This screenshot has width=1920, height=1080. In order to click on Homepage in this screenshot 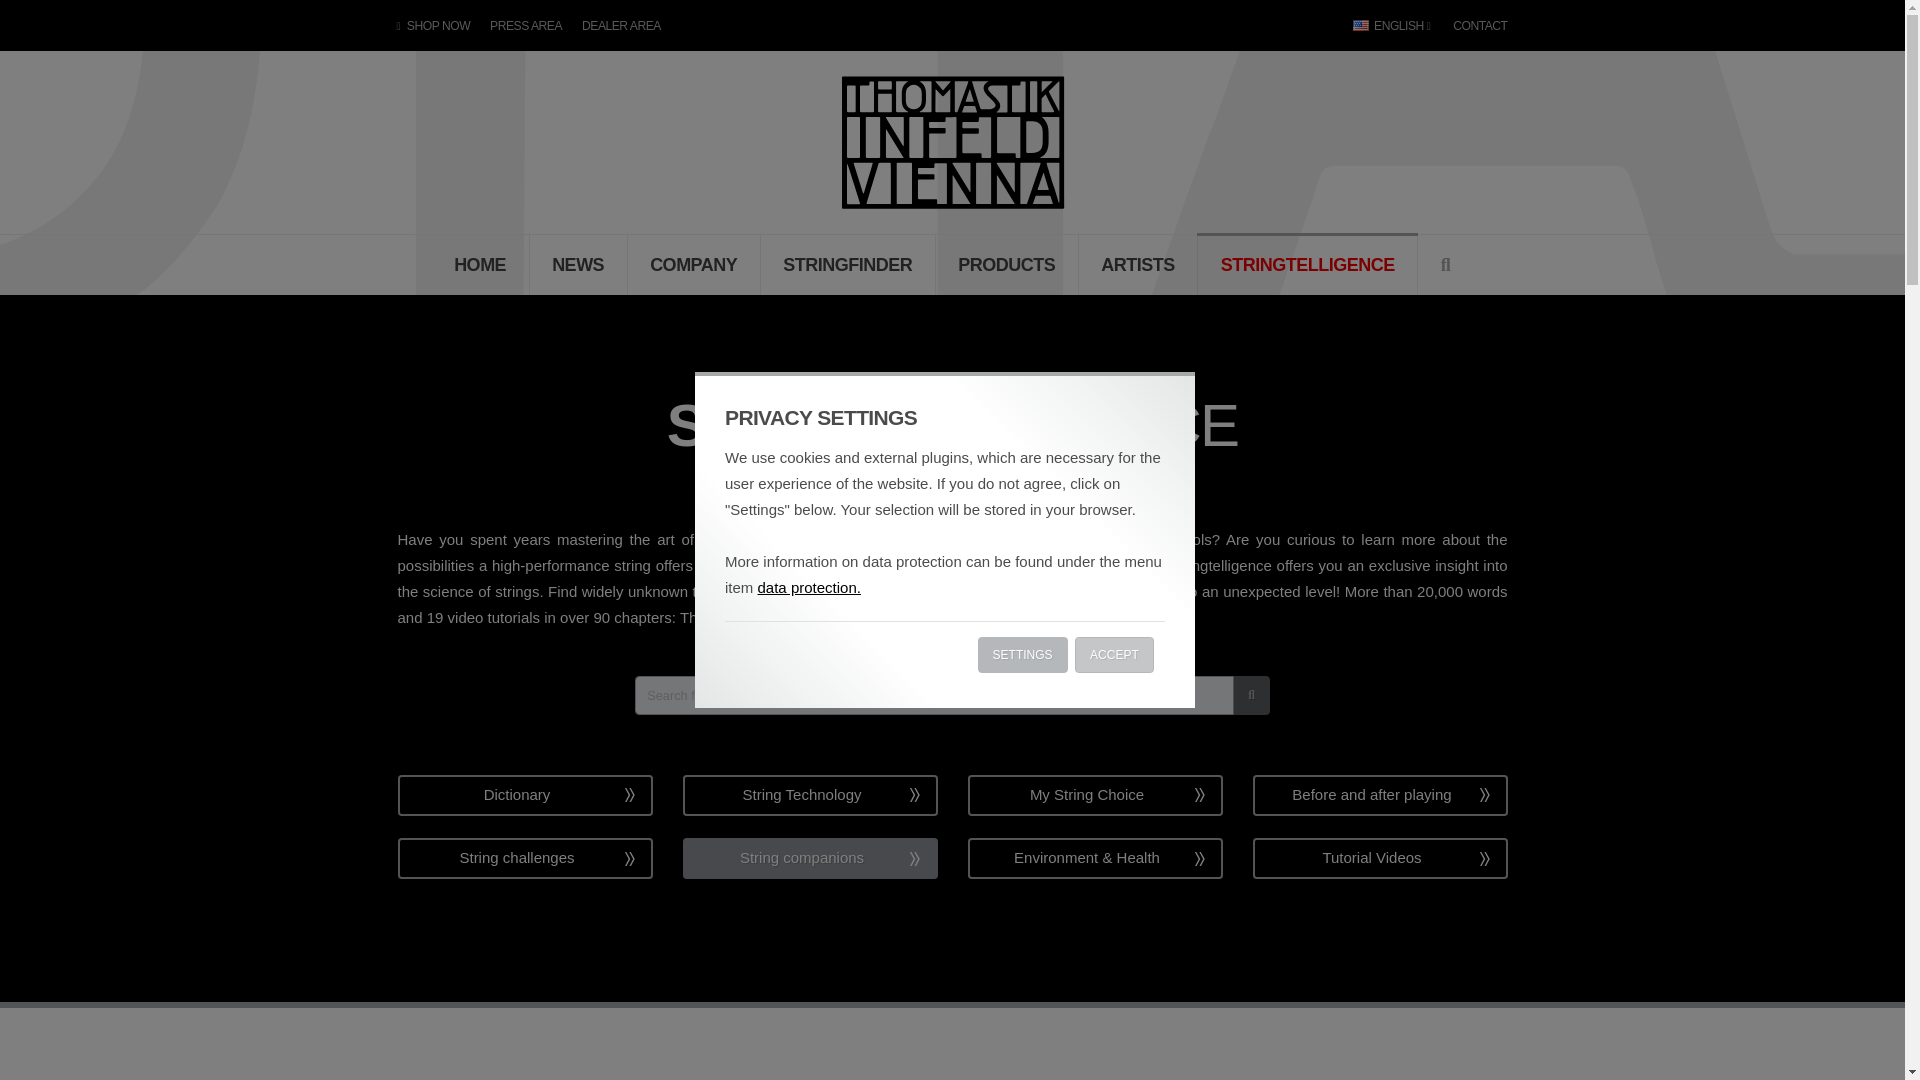, I will do `click(951, 140)`.